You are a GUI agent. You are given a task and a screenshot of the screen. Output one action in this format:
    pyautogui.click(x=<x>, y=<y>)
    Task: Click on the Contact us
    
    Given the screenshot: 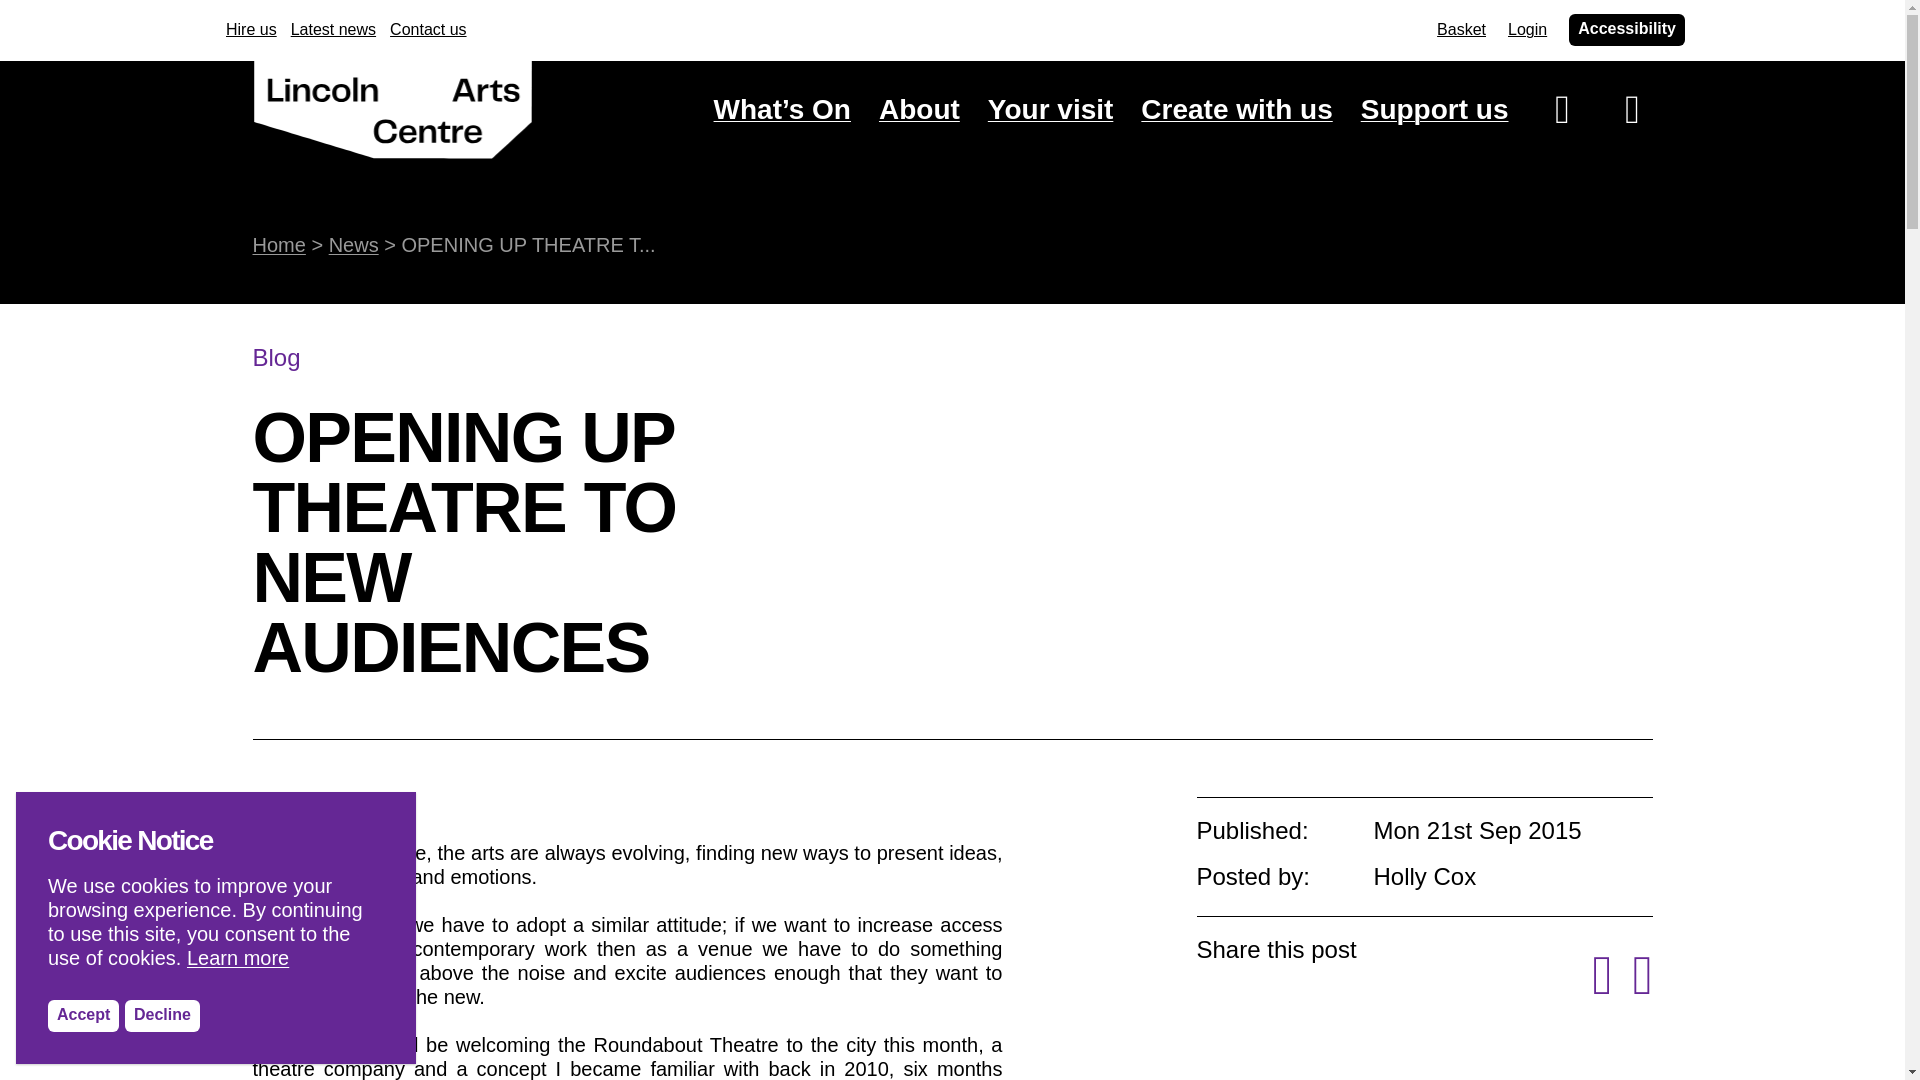 What is the action you would take?
    pyautogui.click(x=428, y=30)
    